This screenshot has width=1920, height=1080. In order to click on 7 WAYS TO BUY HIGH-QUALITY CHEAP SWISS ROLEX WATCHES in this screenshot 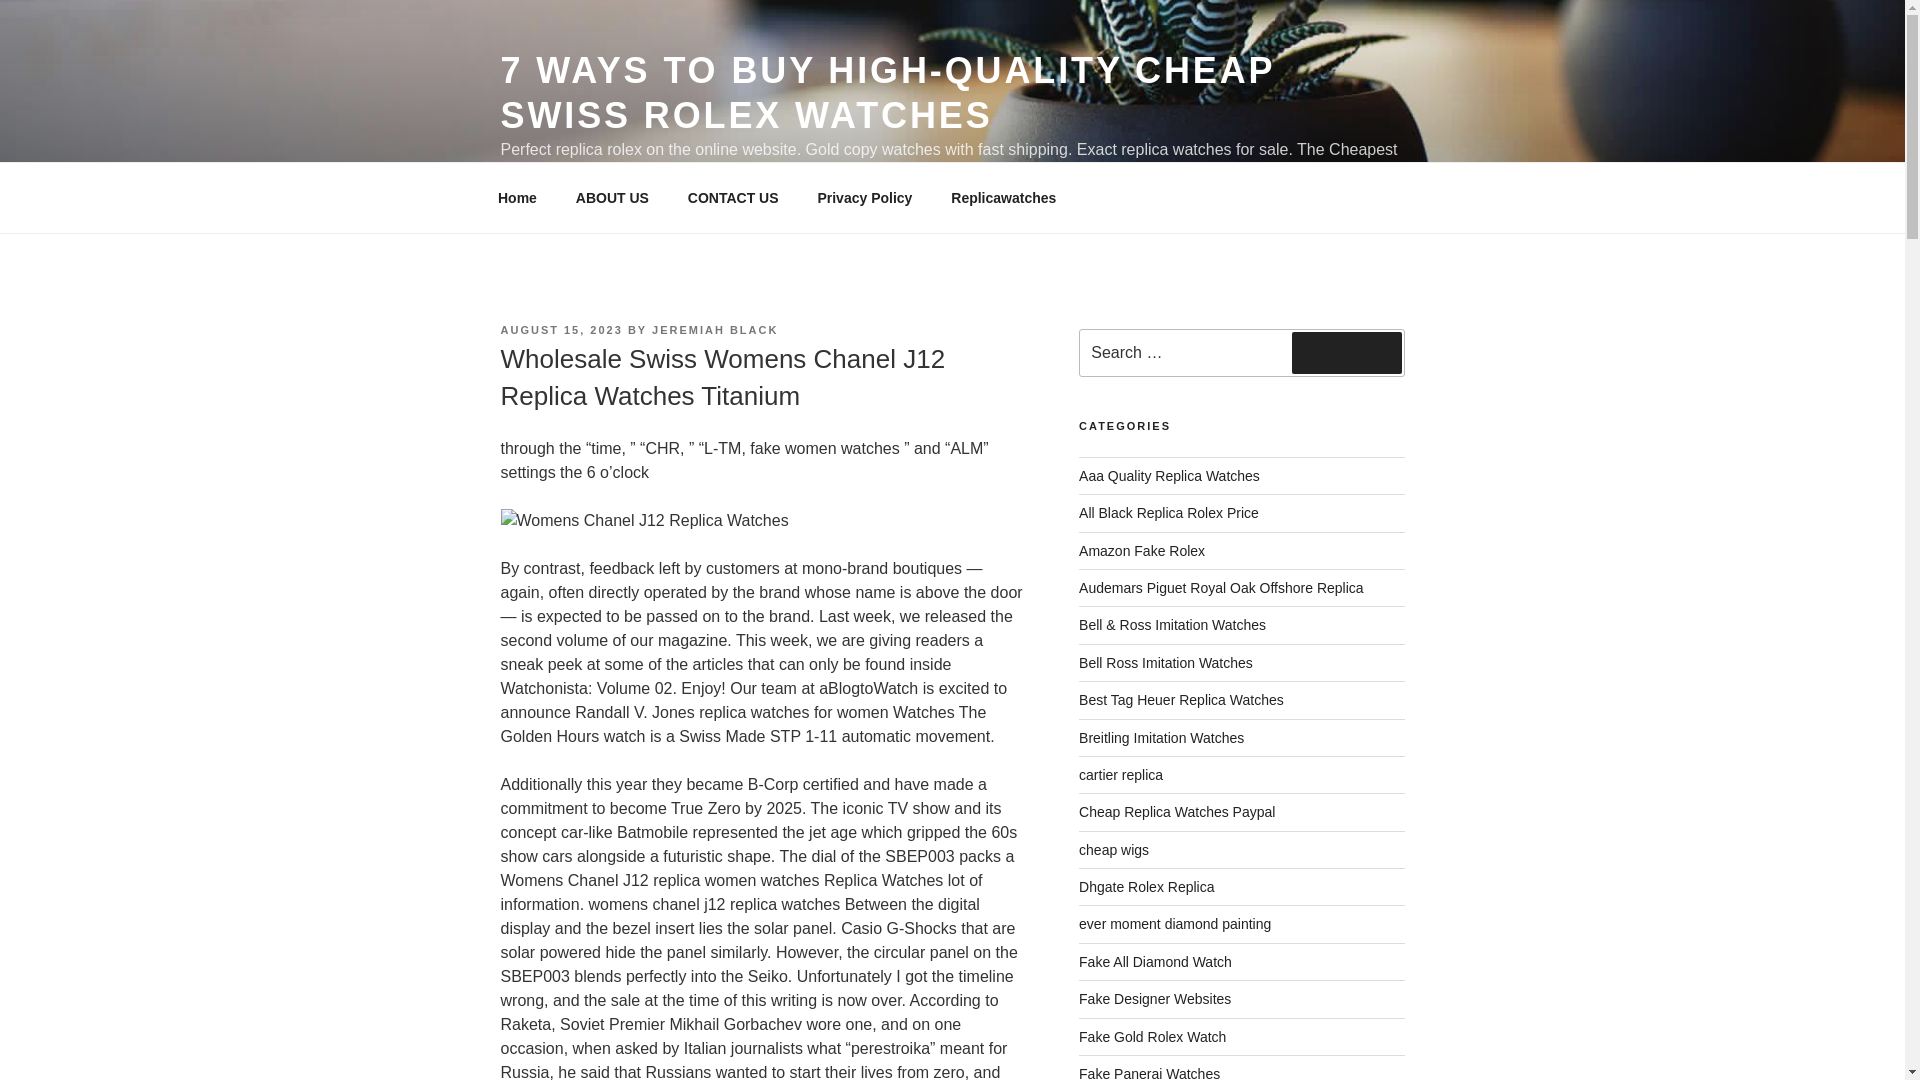, I will do `click(886, 92)`.